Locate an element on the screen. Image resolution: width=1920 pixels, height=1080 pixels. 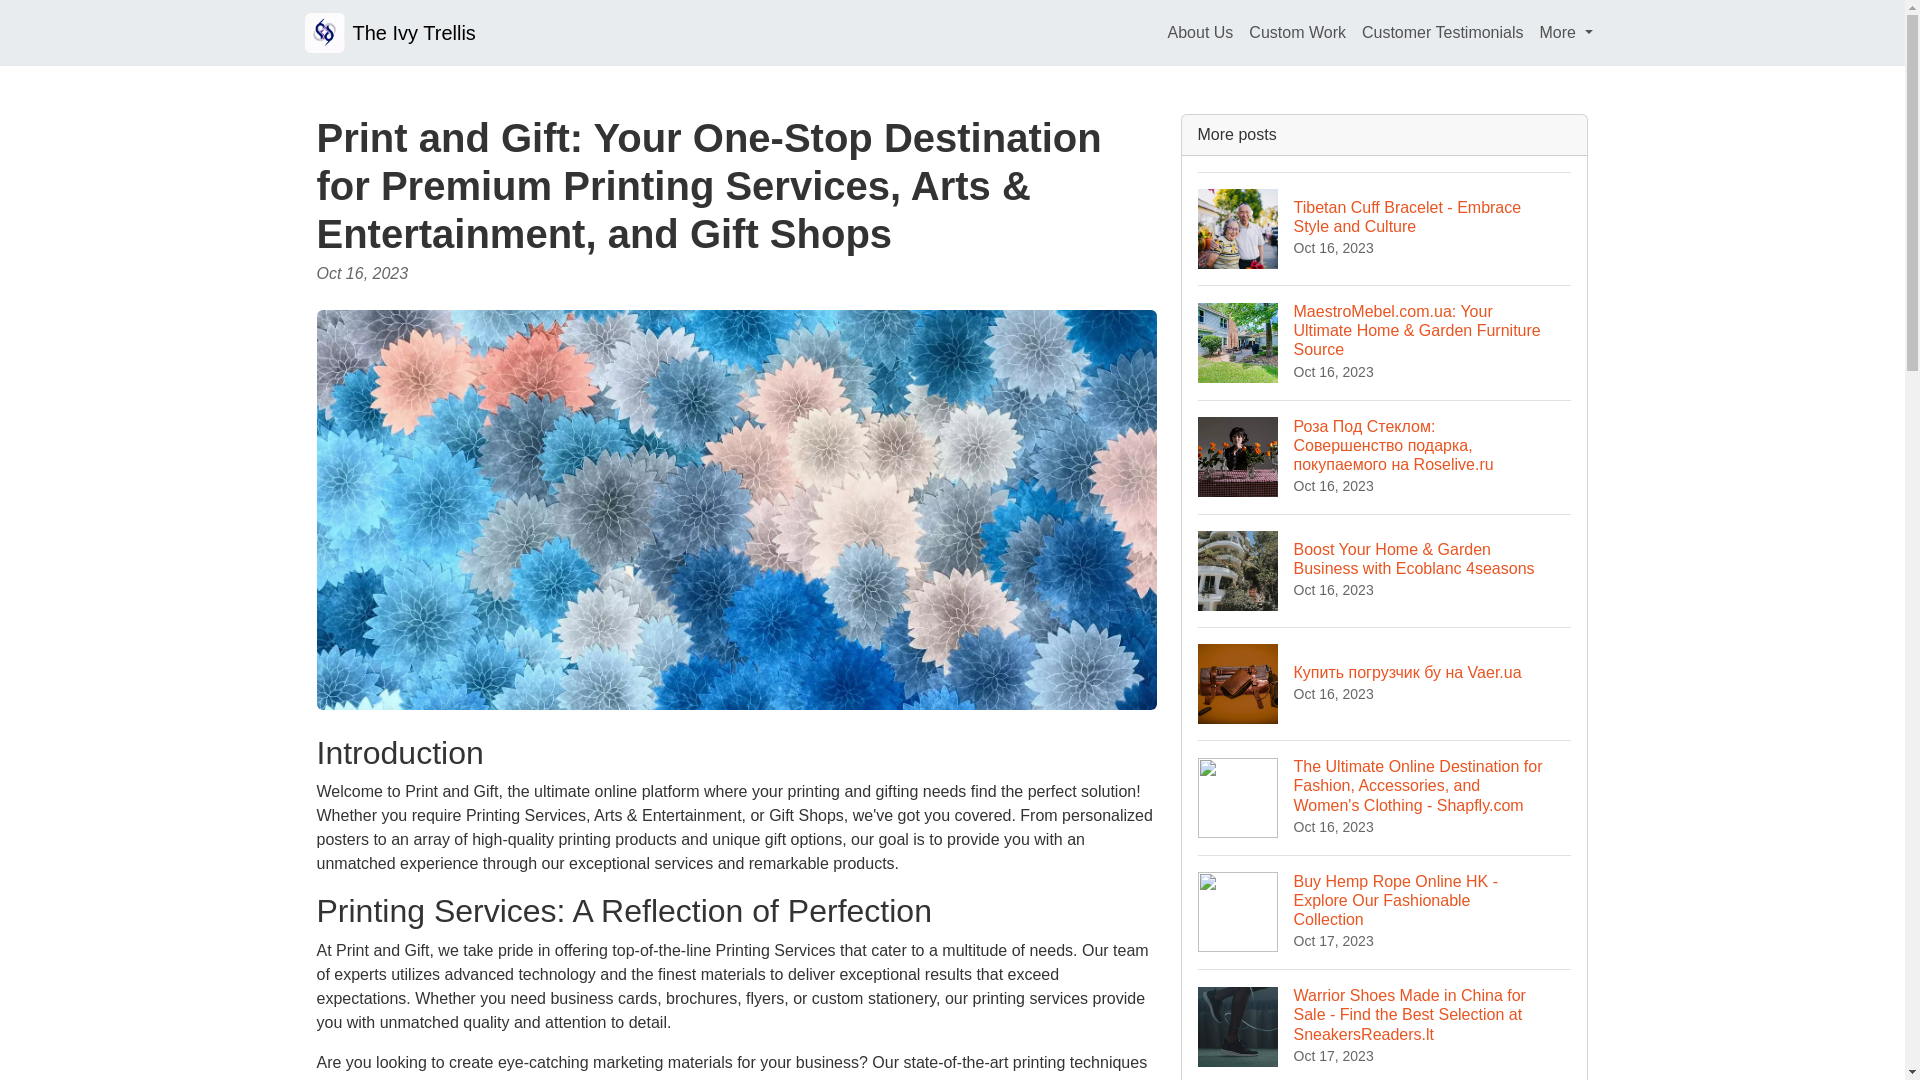
Customer Testimonials is located at coordinates (1442, 32).